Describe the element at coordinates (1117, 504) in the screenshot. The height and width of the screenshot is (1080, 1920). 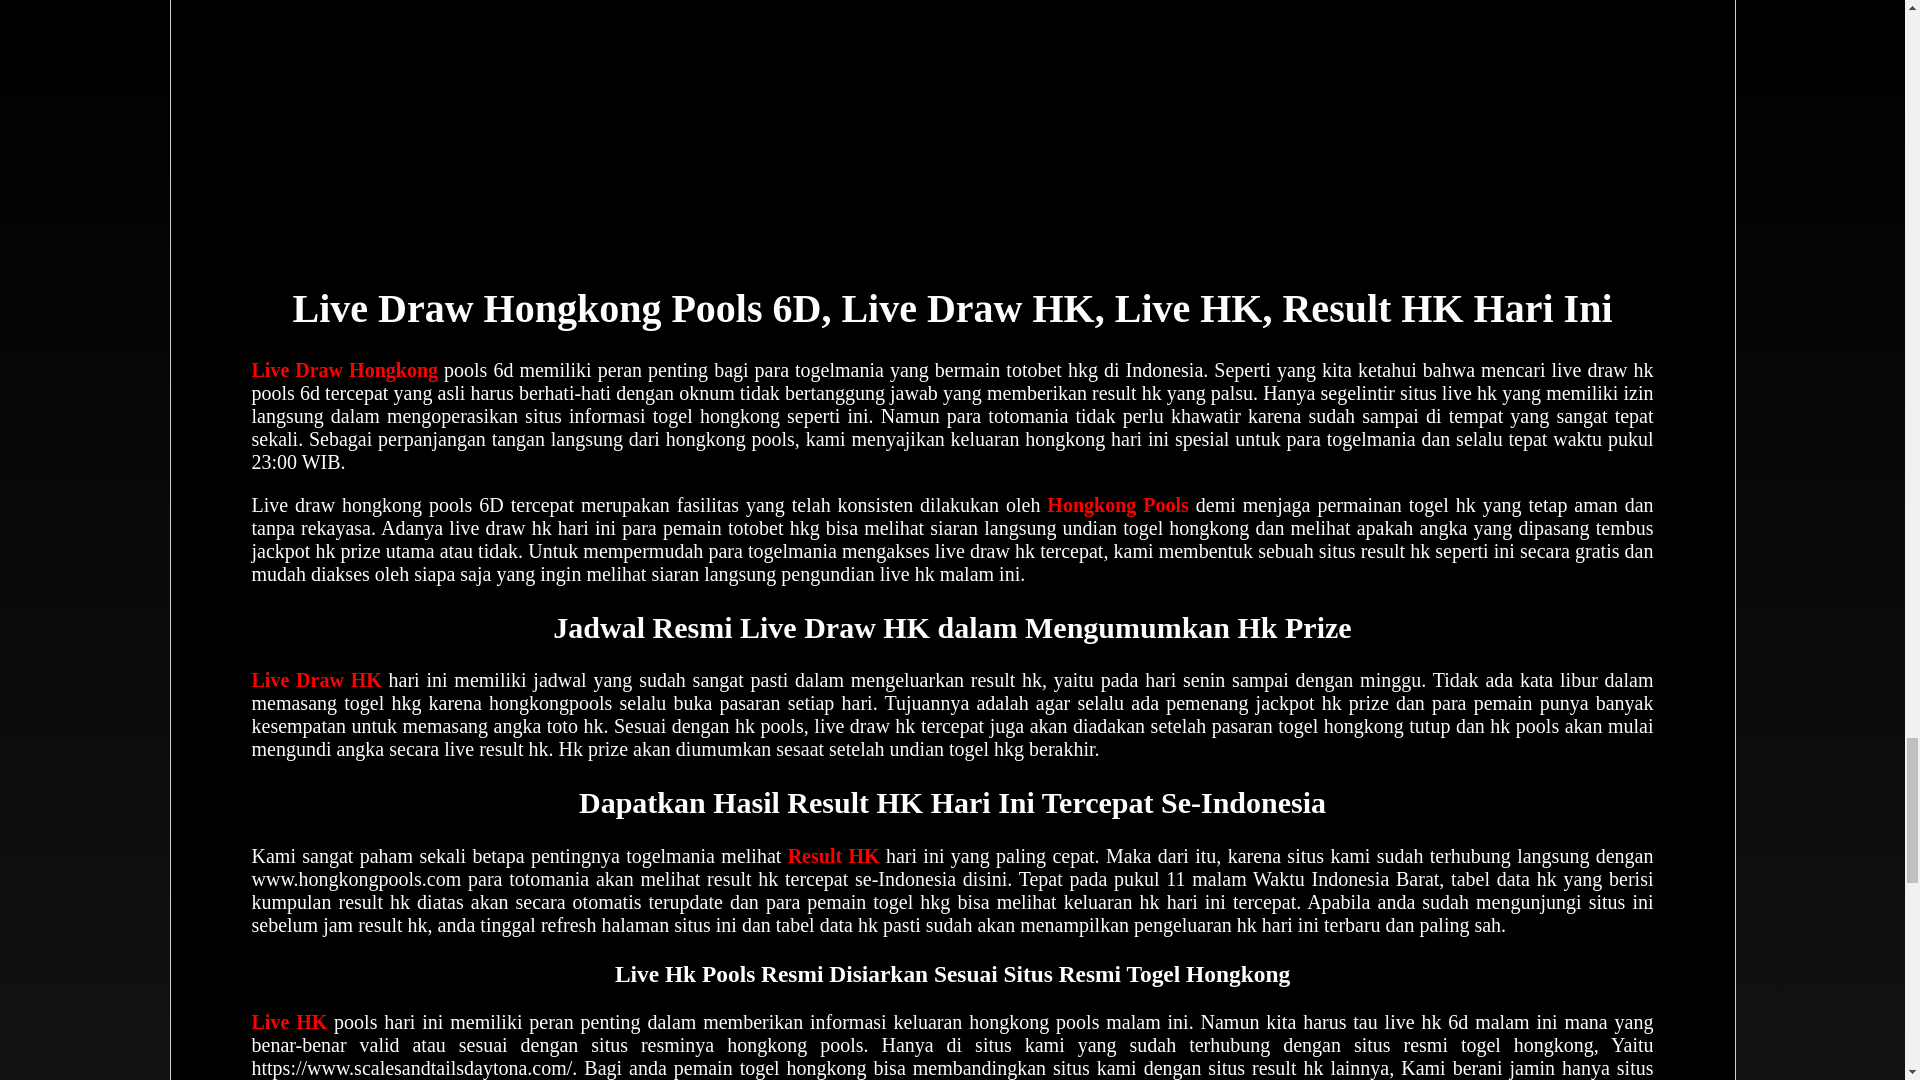
I see `Hongkong Pools` at that location.